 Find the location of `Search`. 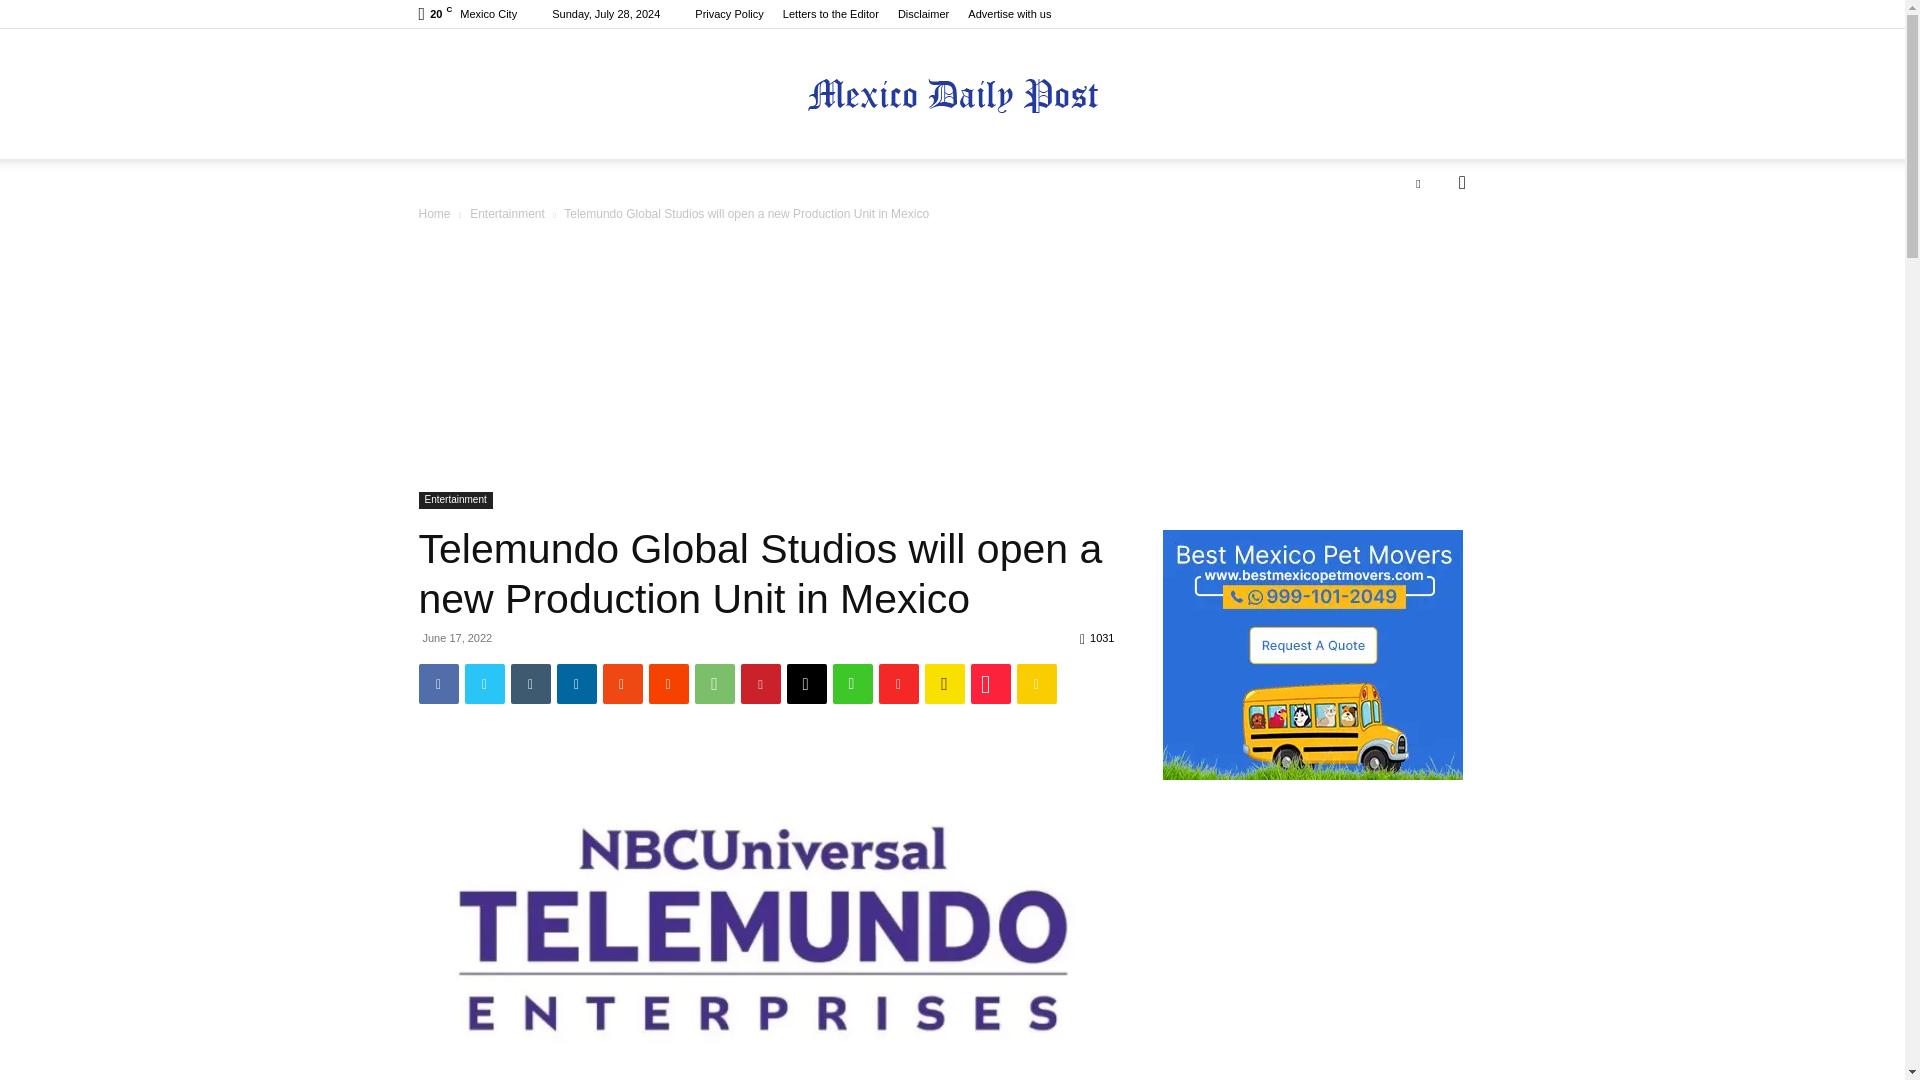

Search is located at coordinates (1430, 262).